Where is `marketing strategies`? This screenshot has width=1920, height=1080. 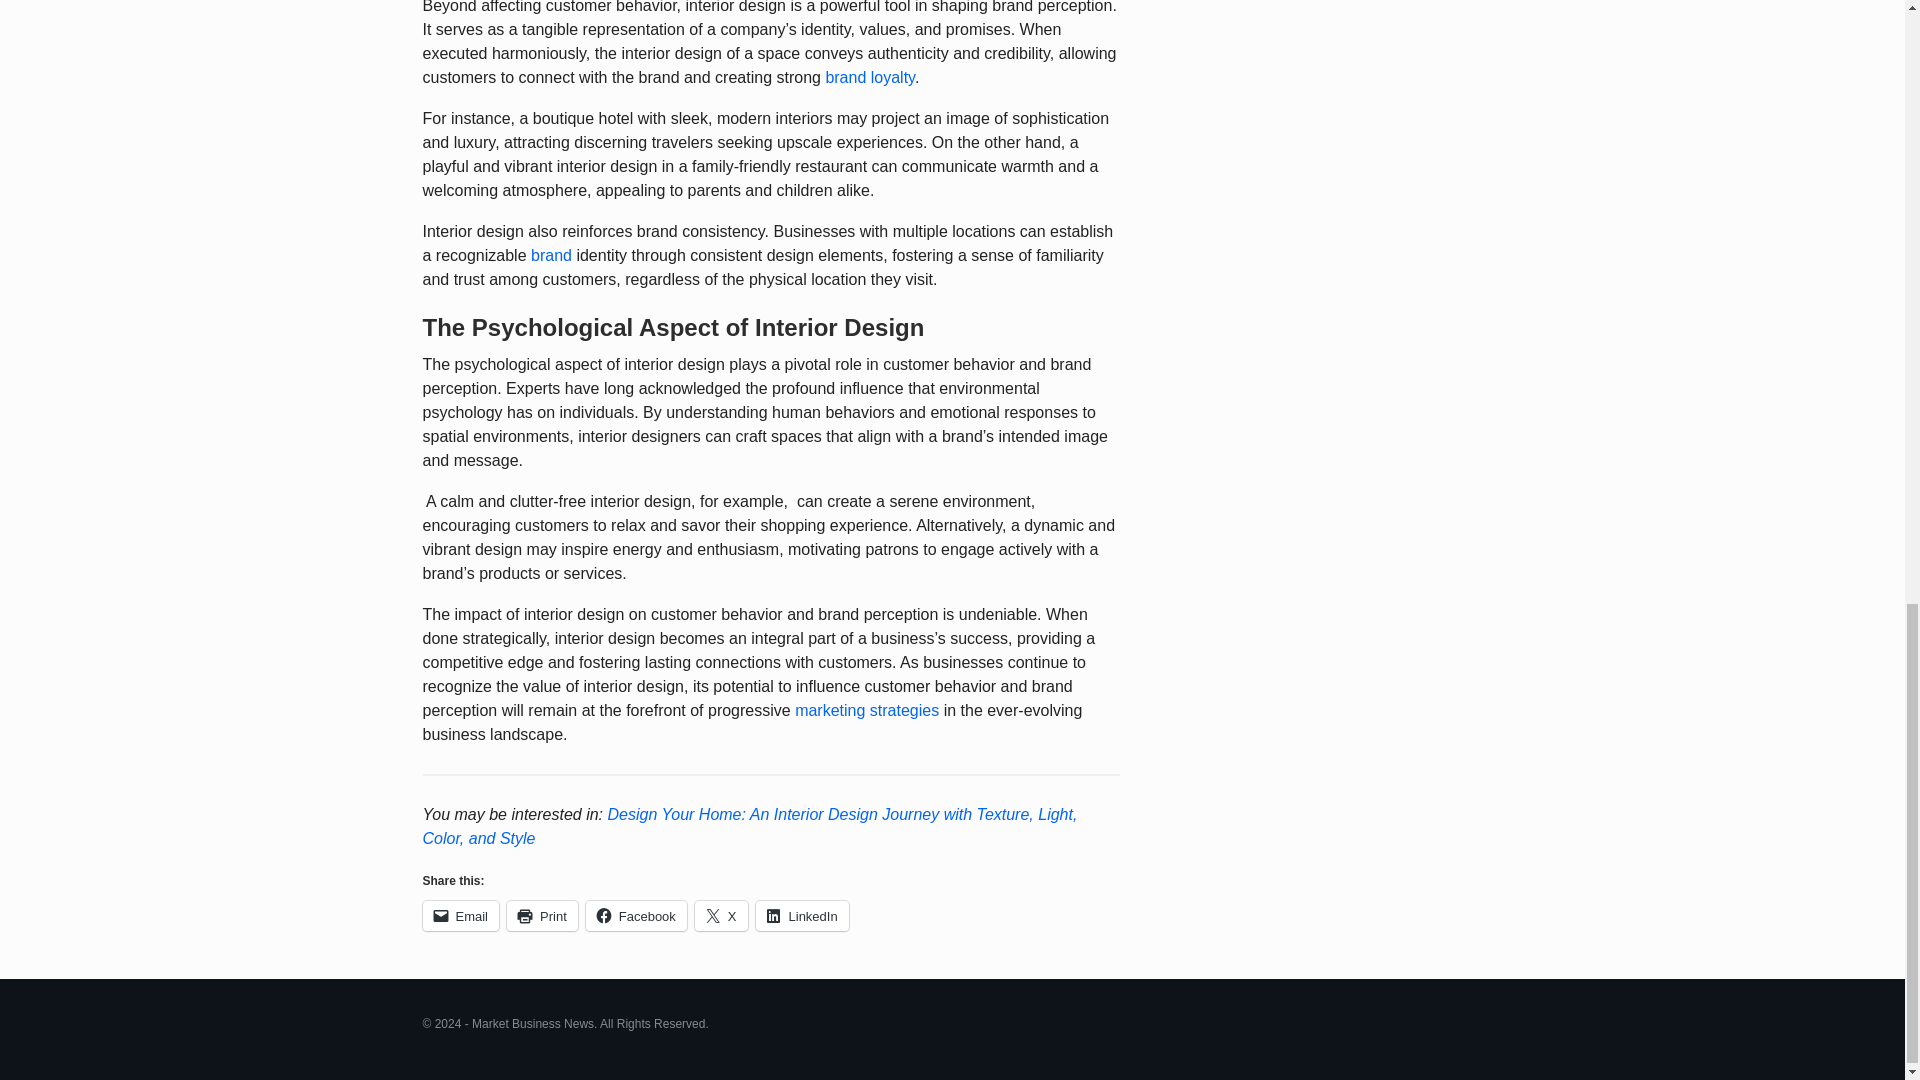
marketing strategies is located at coordinates (866, 710).